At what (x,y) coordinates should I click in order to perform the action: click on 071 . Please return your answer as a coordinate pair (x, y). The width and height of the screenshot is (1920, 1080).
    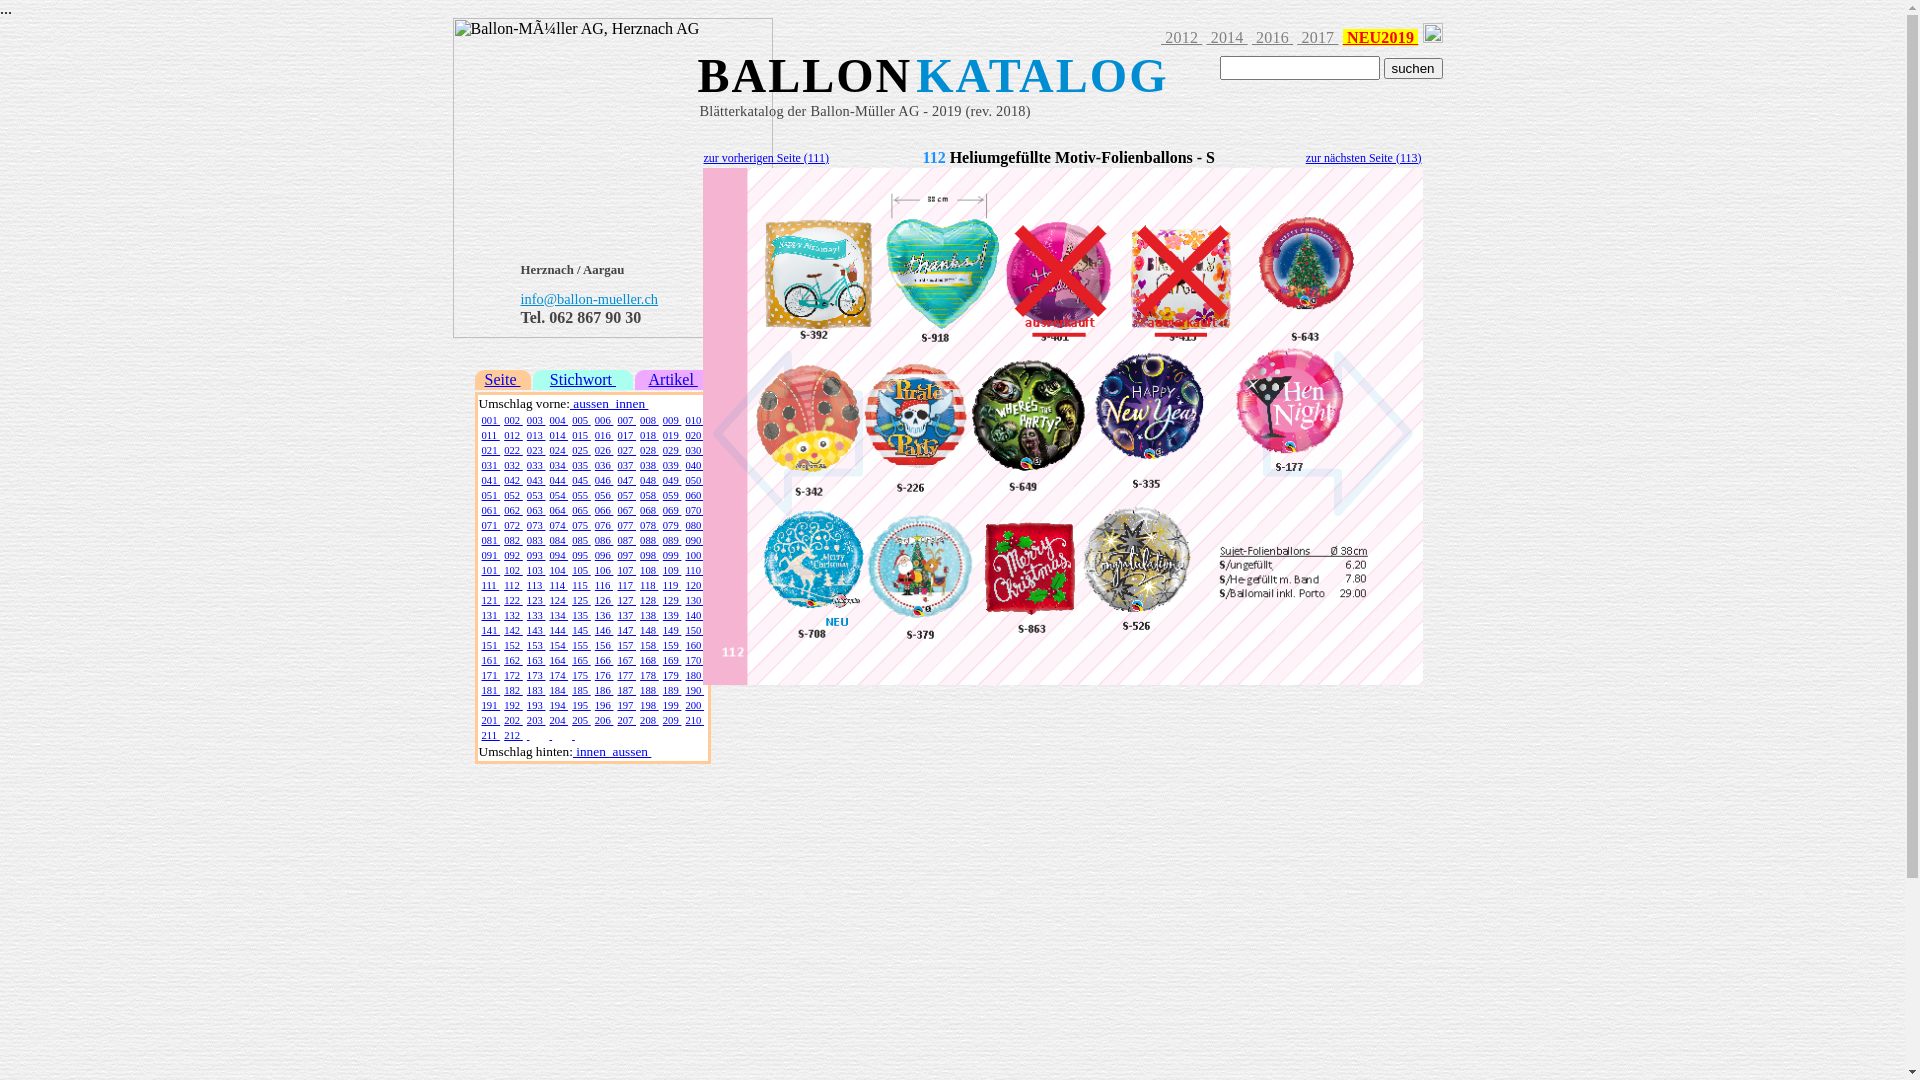
    Looking at the image, I should click on (492, 526).